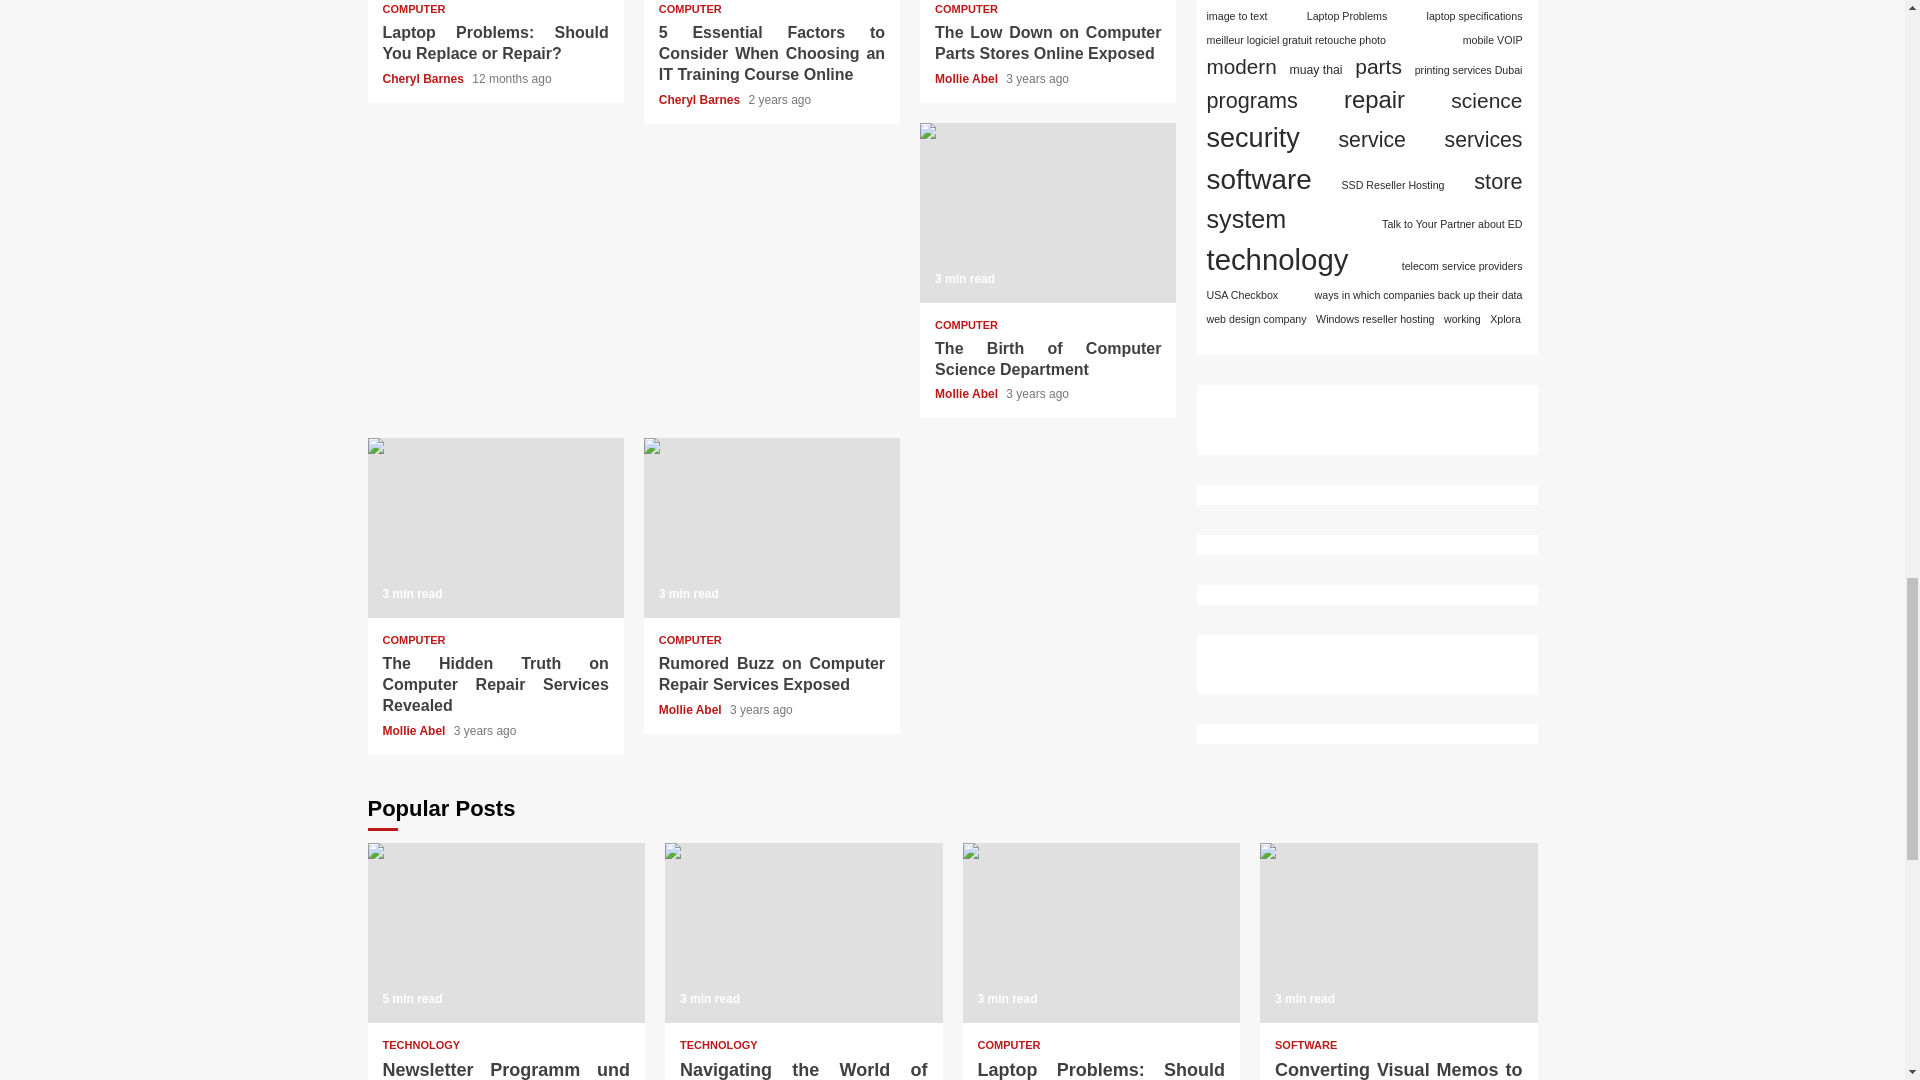 The width and height of the screenshot is (1920, 1080). Describe the element at coordinates (1047, 213) in the screenshot. I see `The Birth of Computer Science Department` at that location.